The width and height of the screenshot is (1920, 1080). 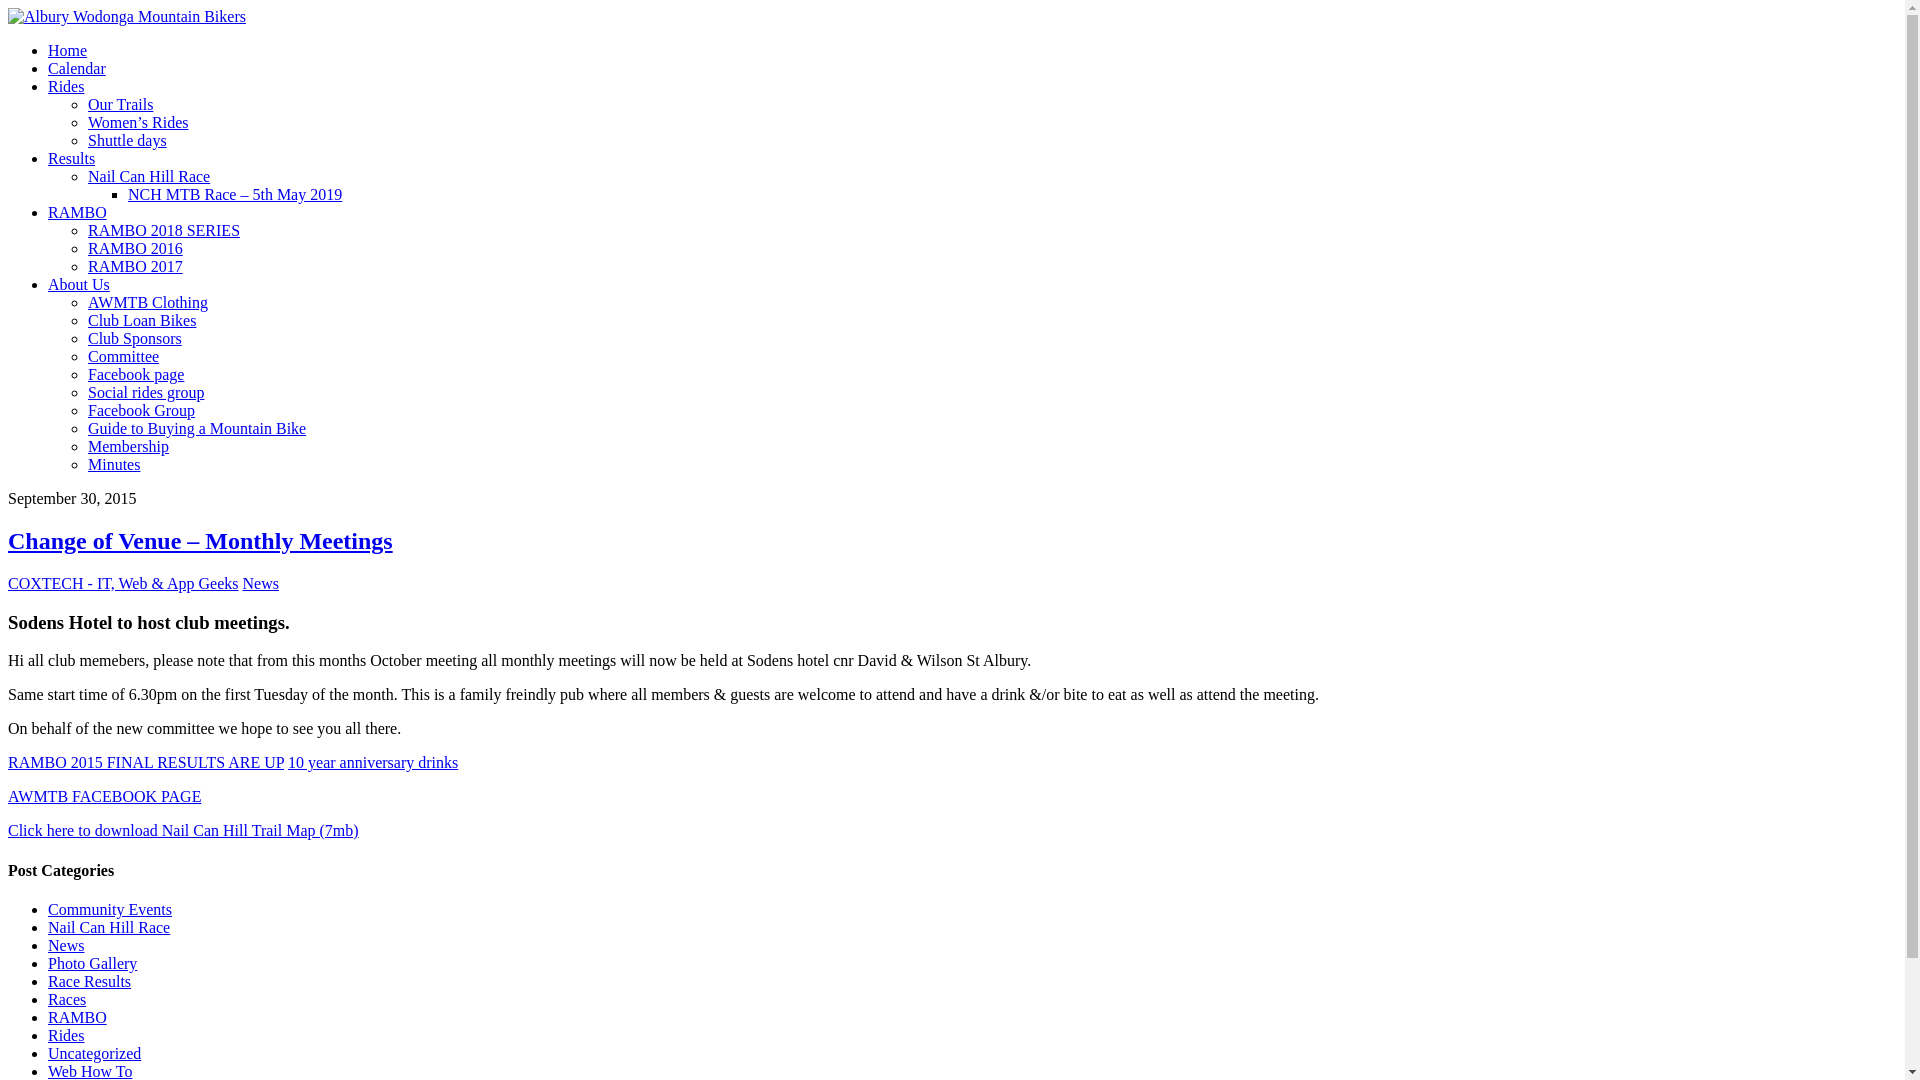 What do you see at coordinates (104, 796) in the screenshot?
I see `AWMTB FACEBOOK PAGE` at bounding box center [104, 796].